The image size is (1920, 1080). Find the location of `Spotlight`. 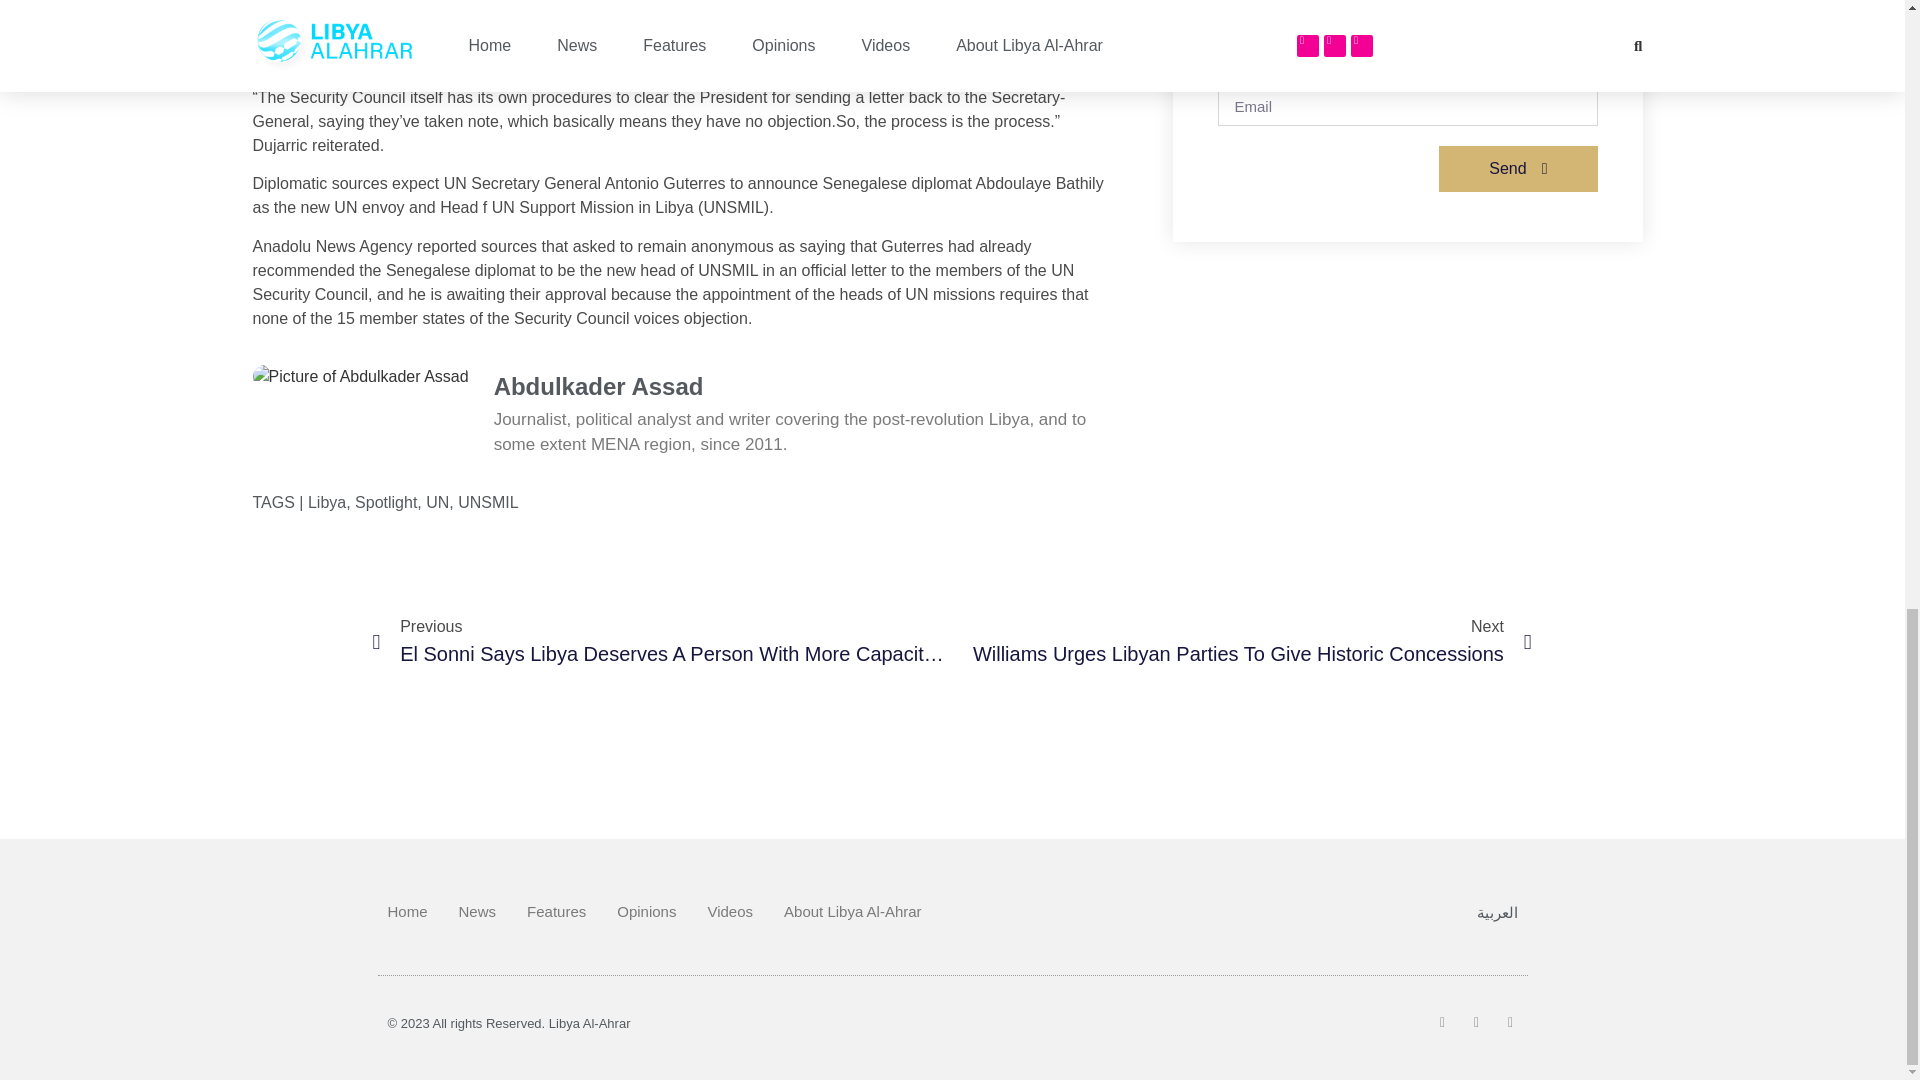

Spotlight is located at coordinates (386, 502).